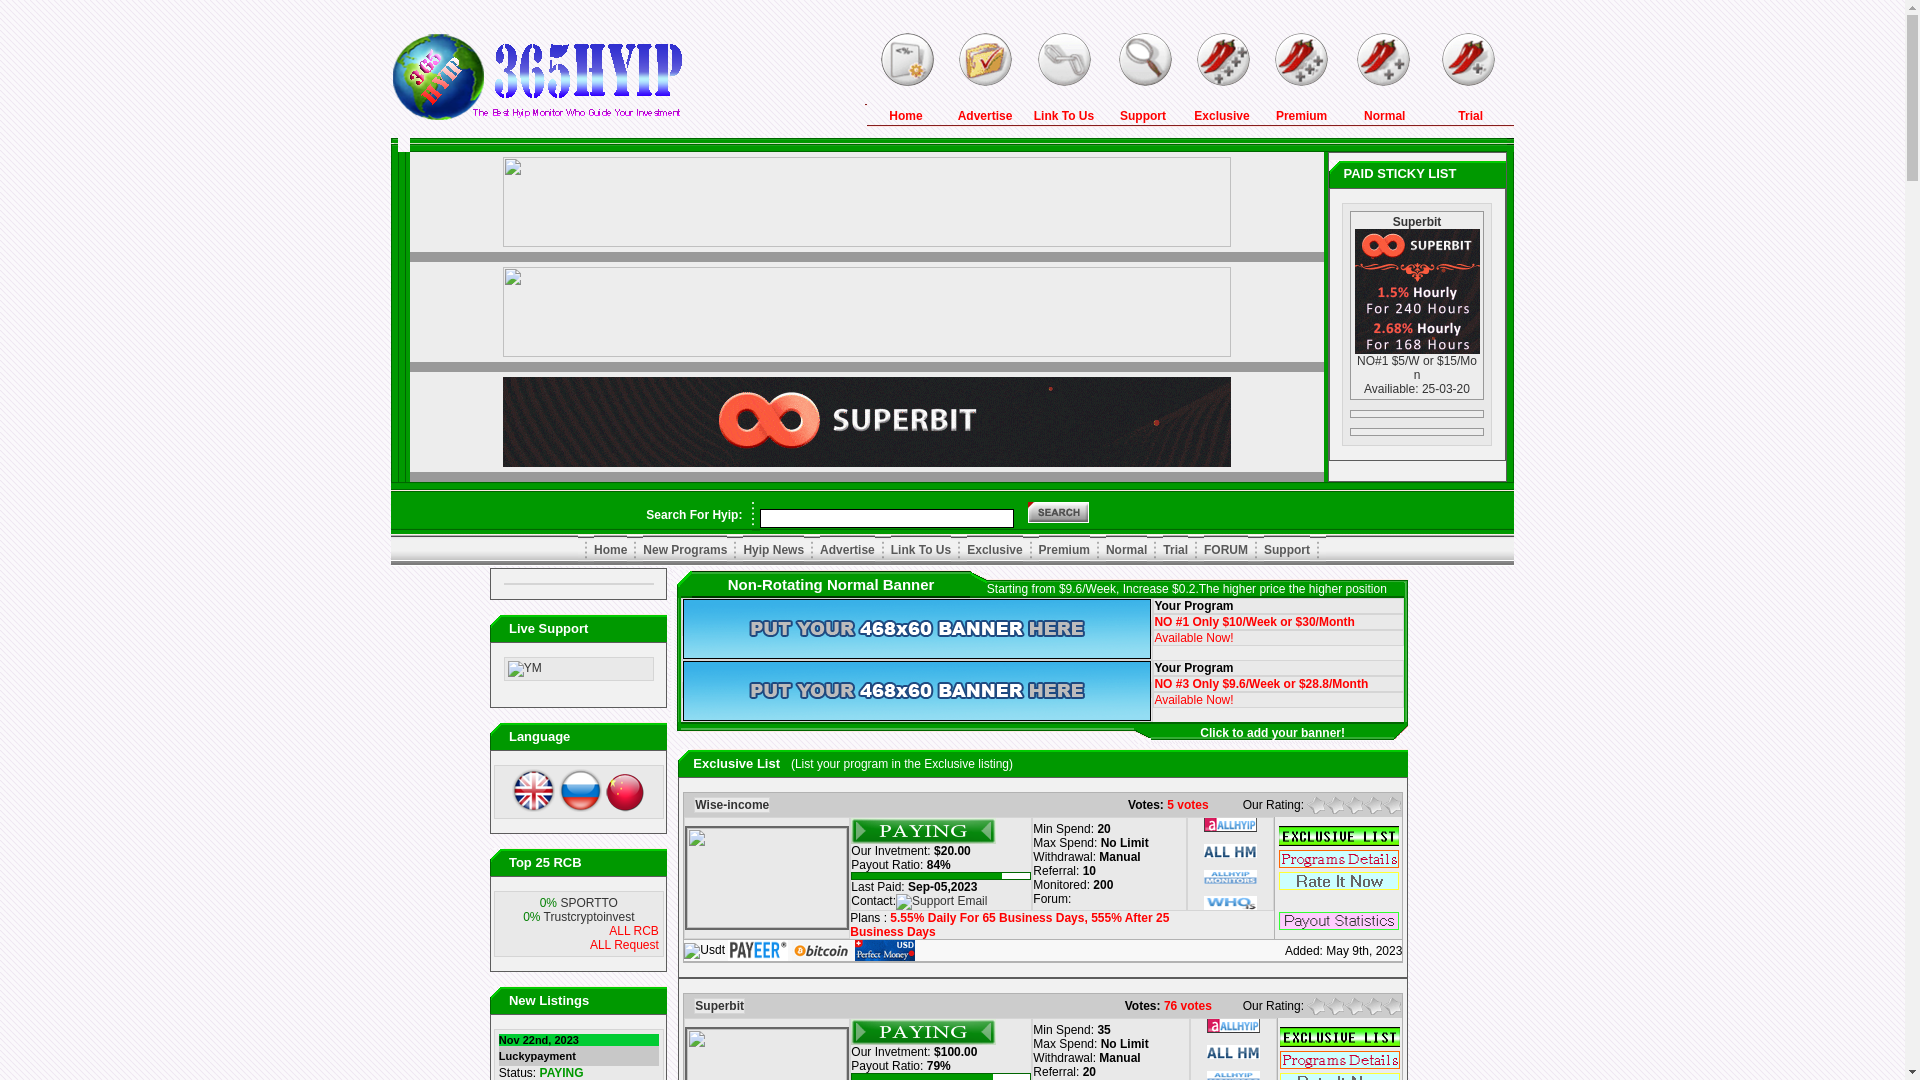  What do you see at coordinates (1287, 550) in the screenshot?
I see `Support` at bounding box center [1287, 550].